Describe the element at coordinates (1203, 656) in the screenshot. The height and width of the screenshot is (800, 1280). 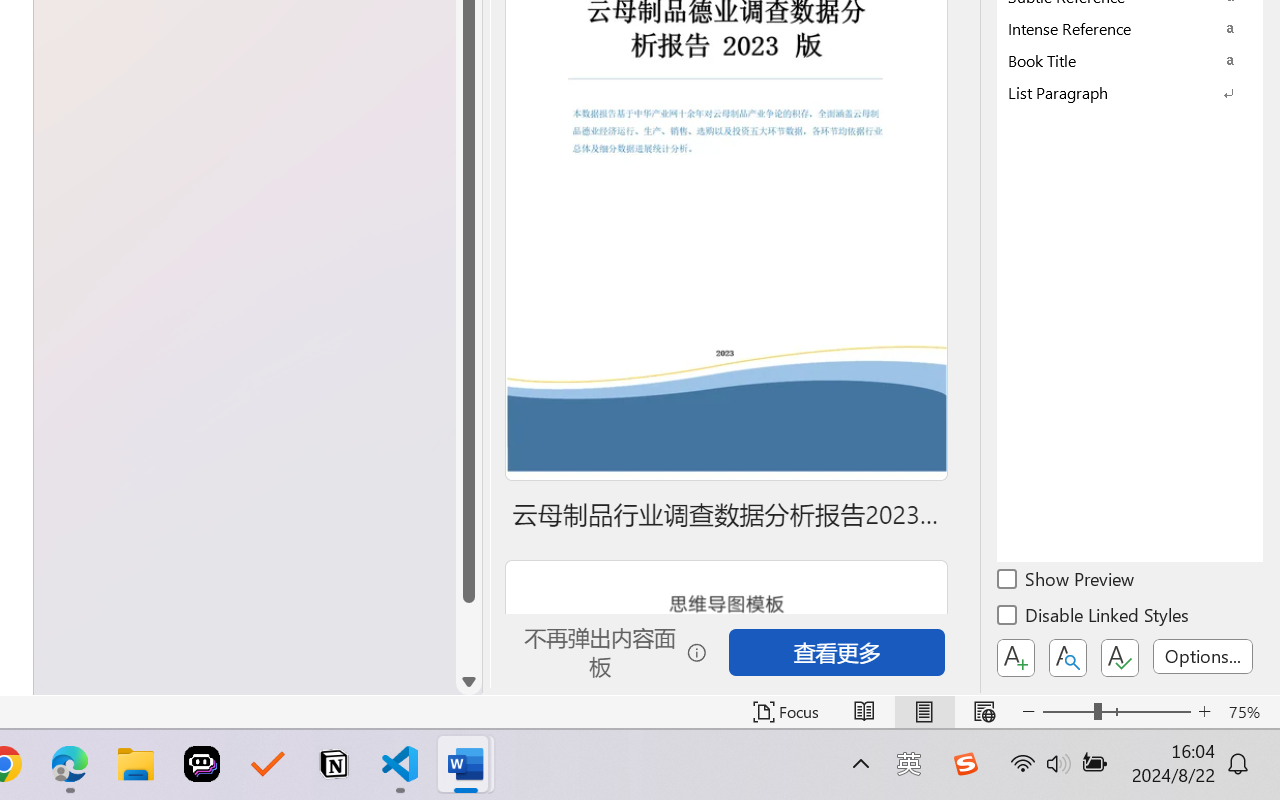
I see `Options...` at that location.